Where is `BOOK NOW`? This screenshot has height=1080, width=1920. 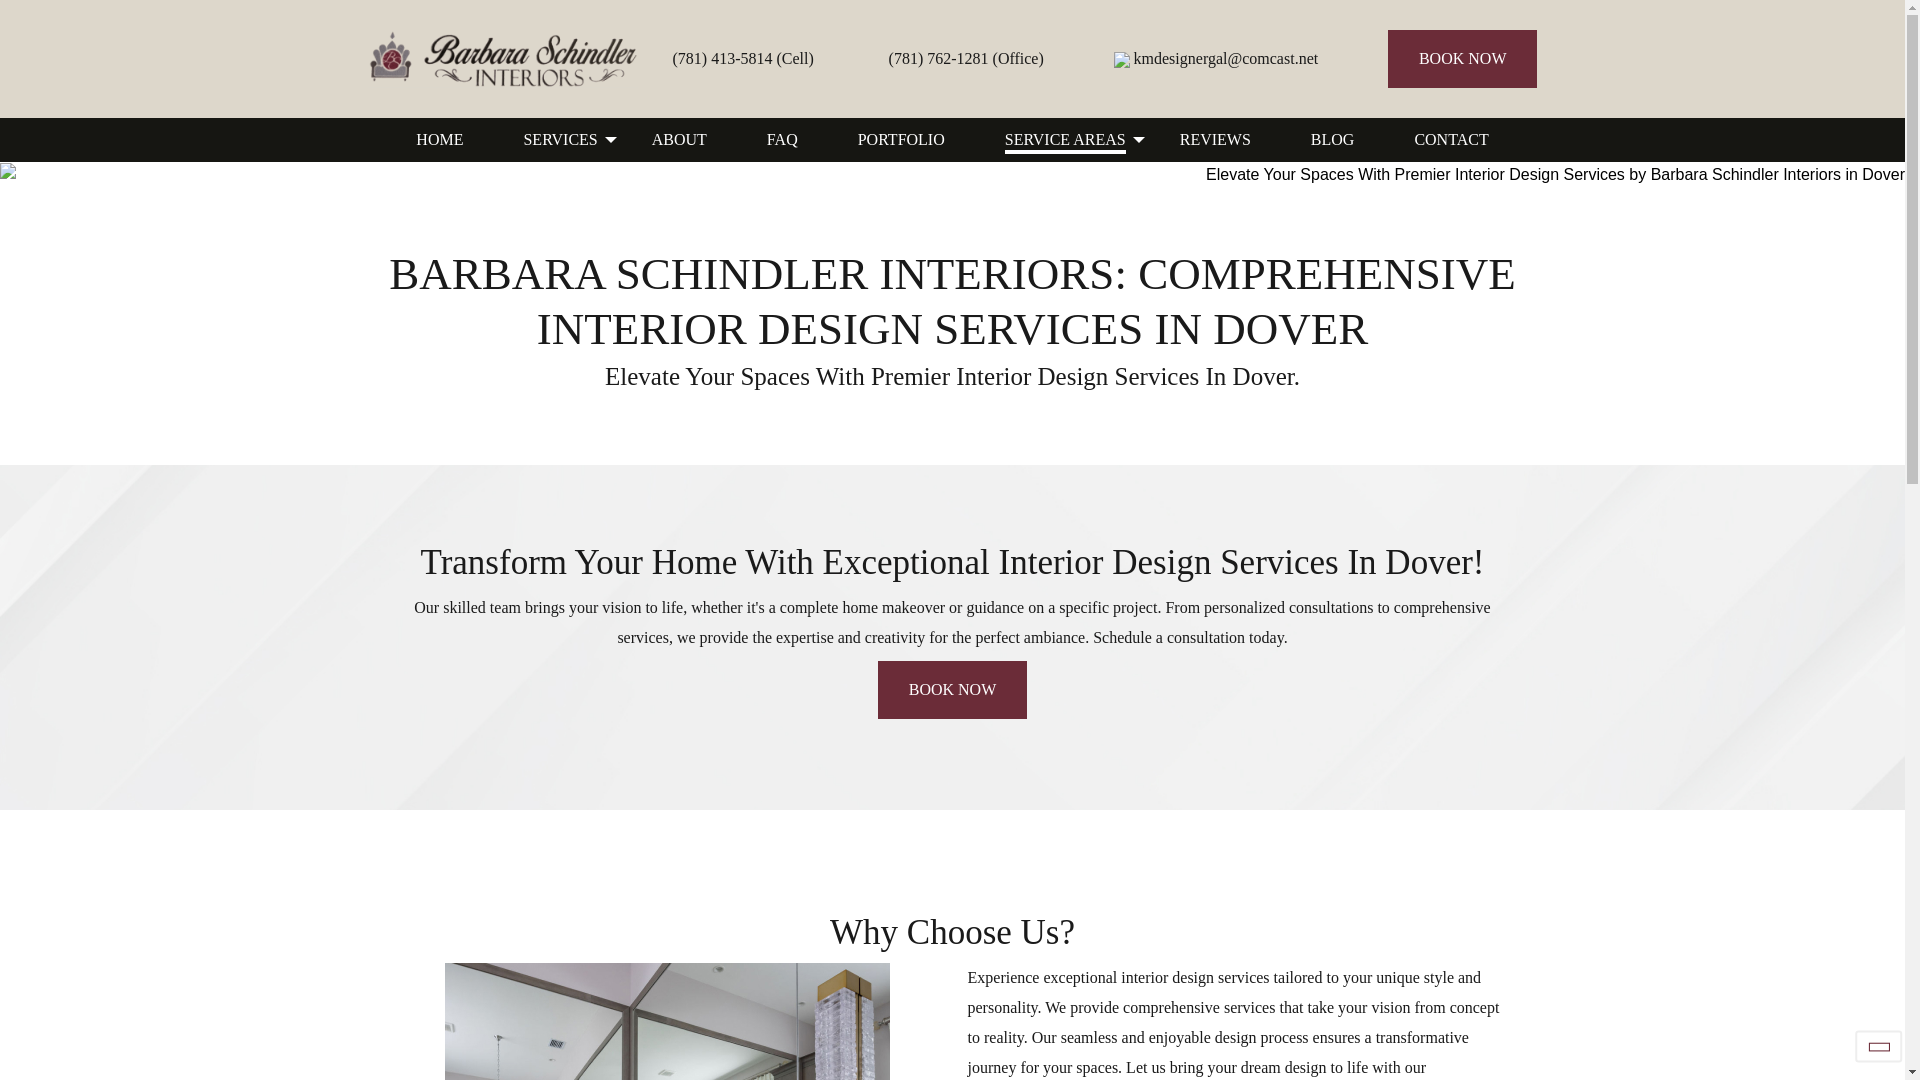
BOOK NOW is located at coordinates (952, 690).